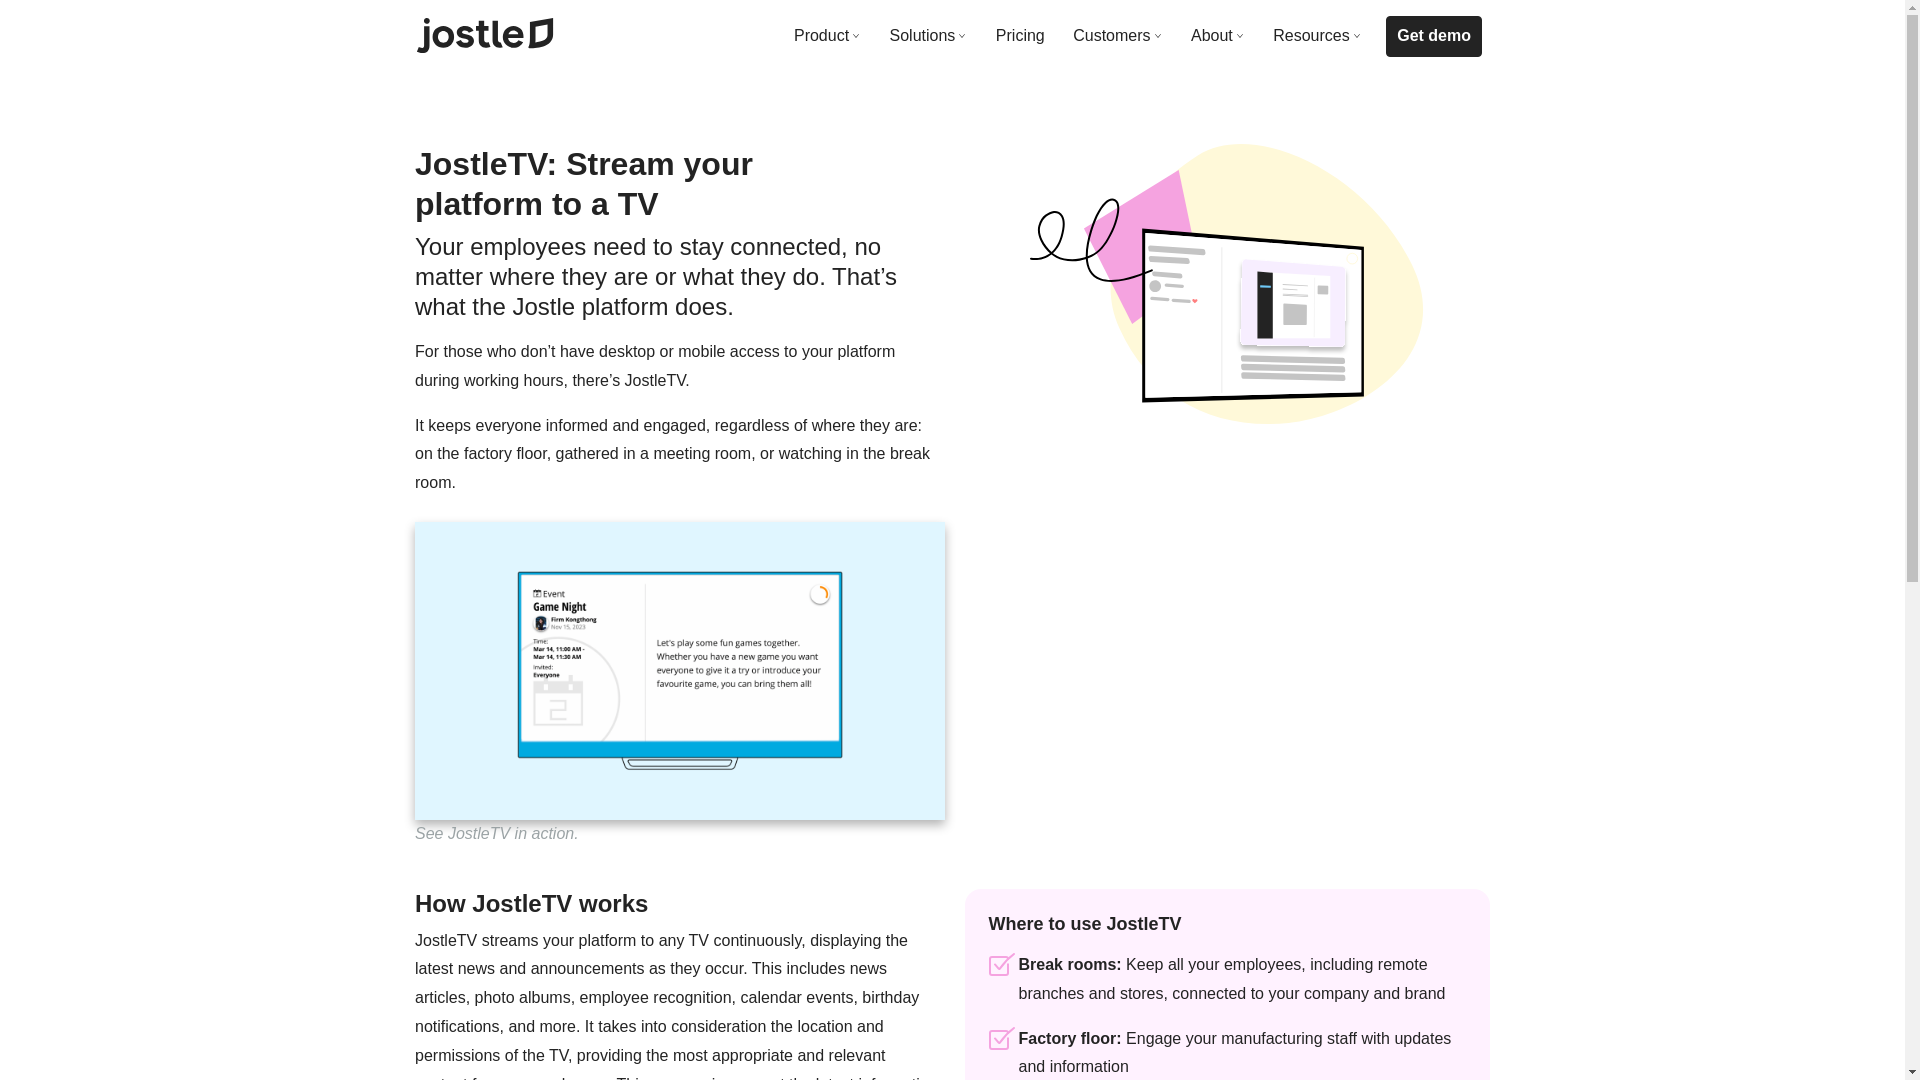  What do you see at coordinates (1020, 36) in the screenshot?
I see `Pricing` at bounding box center [1020, 36].